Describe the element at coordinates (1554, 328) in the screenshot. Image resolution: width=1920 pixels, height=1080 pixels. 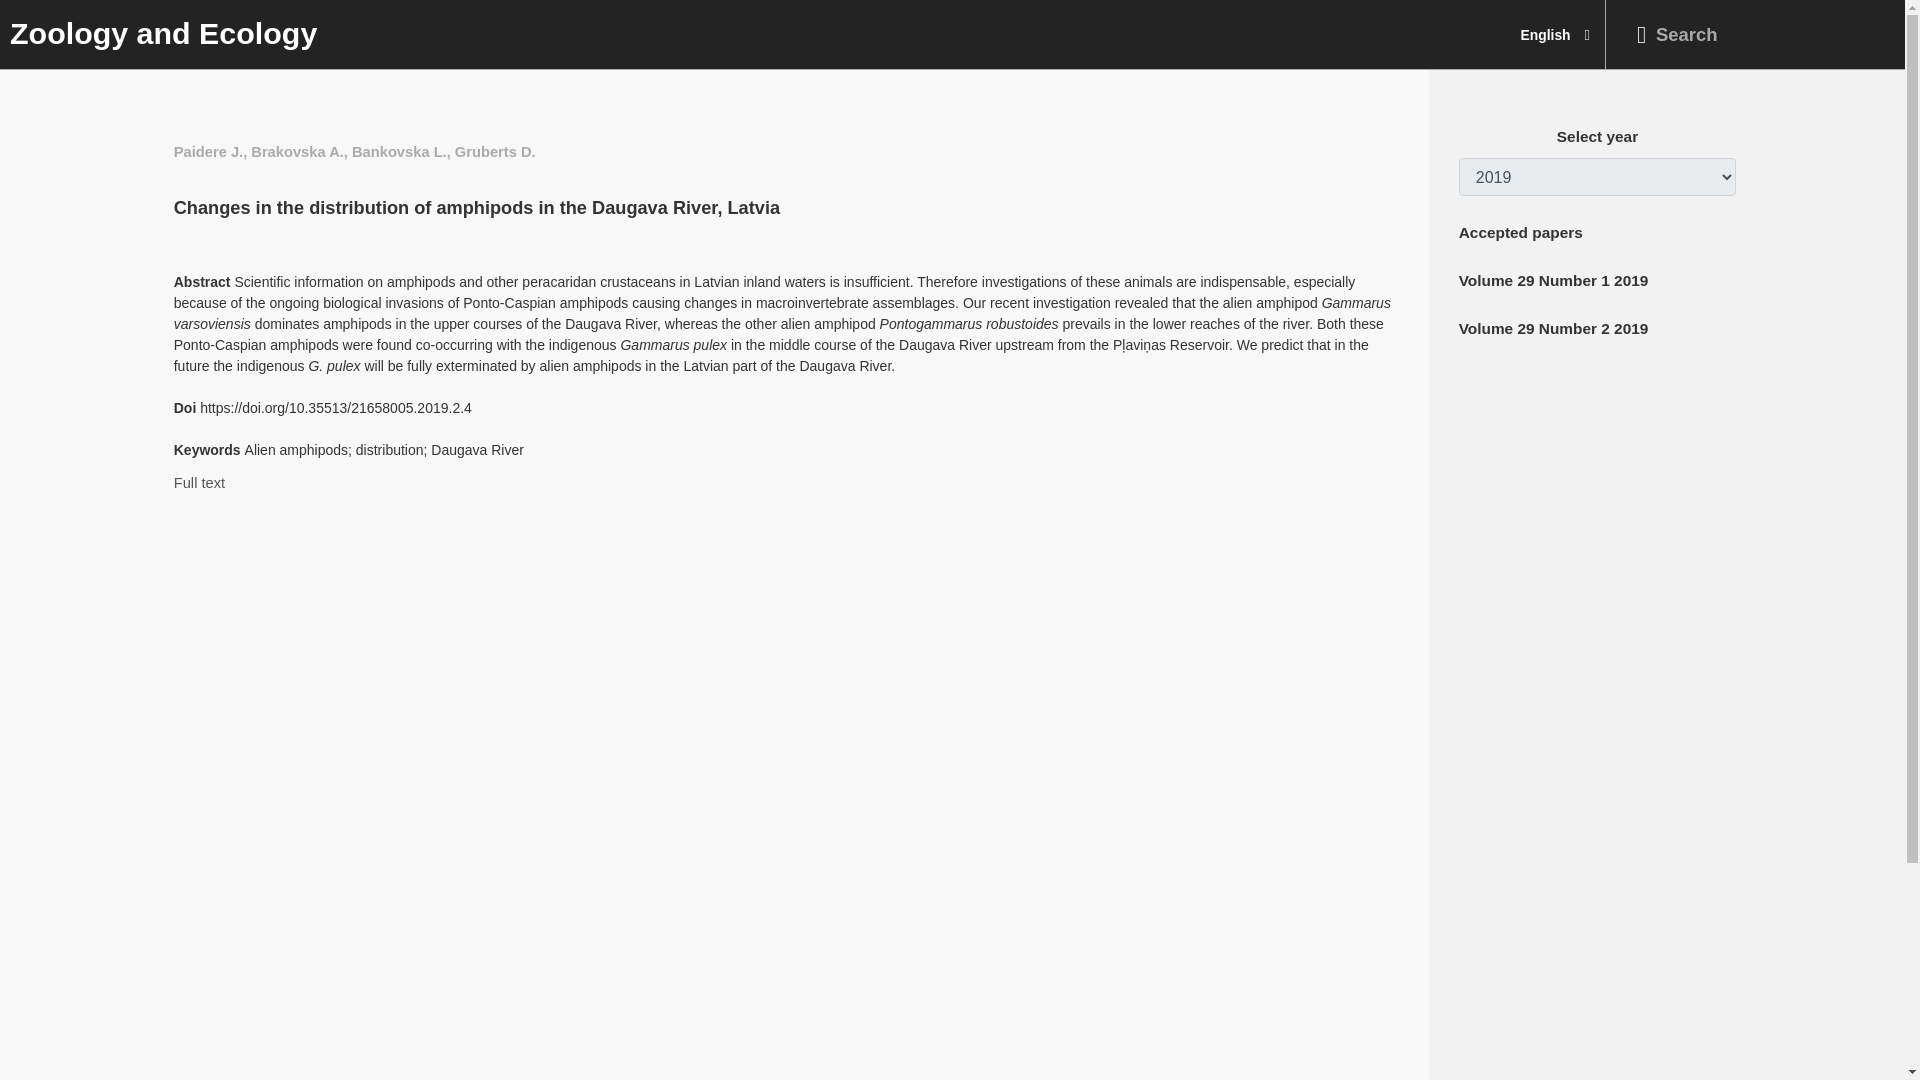
I see `Volume 29 Number 2 2019` at that location.